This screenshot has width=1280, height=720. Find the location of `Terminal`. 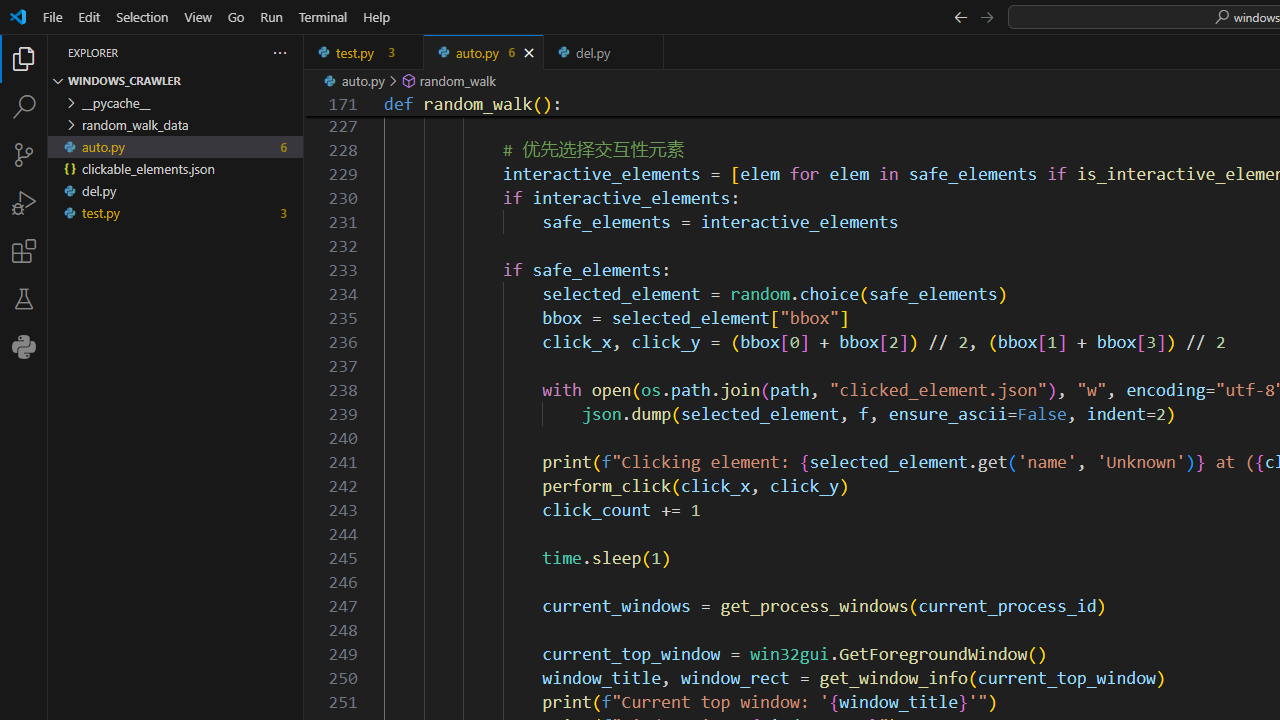

Terminal is located at coordinates (322, 16).